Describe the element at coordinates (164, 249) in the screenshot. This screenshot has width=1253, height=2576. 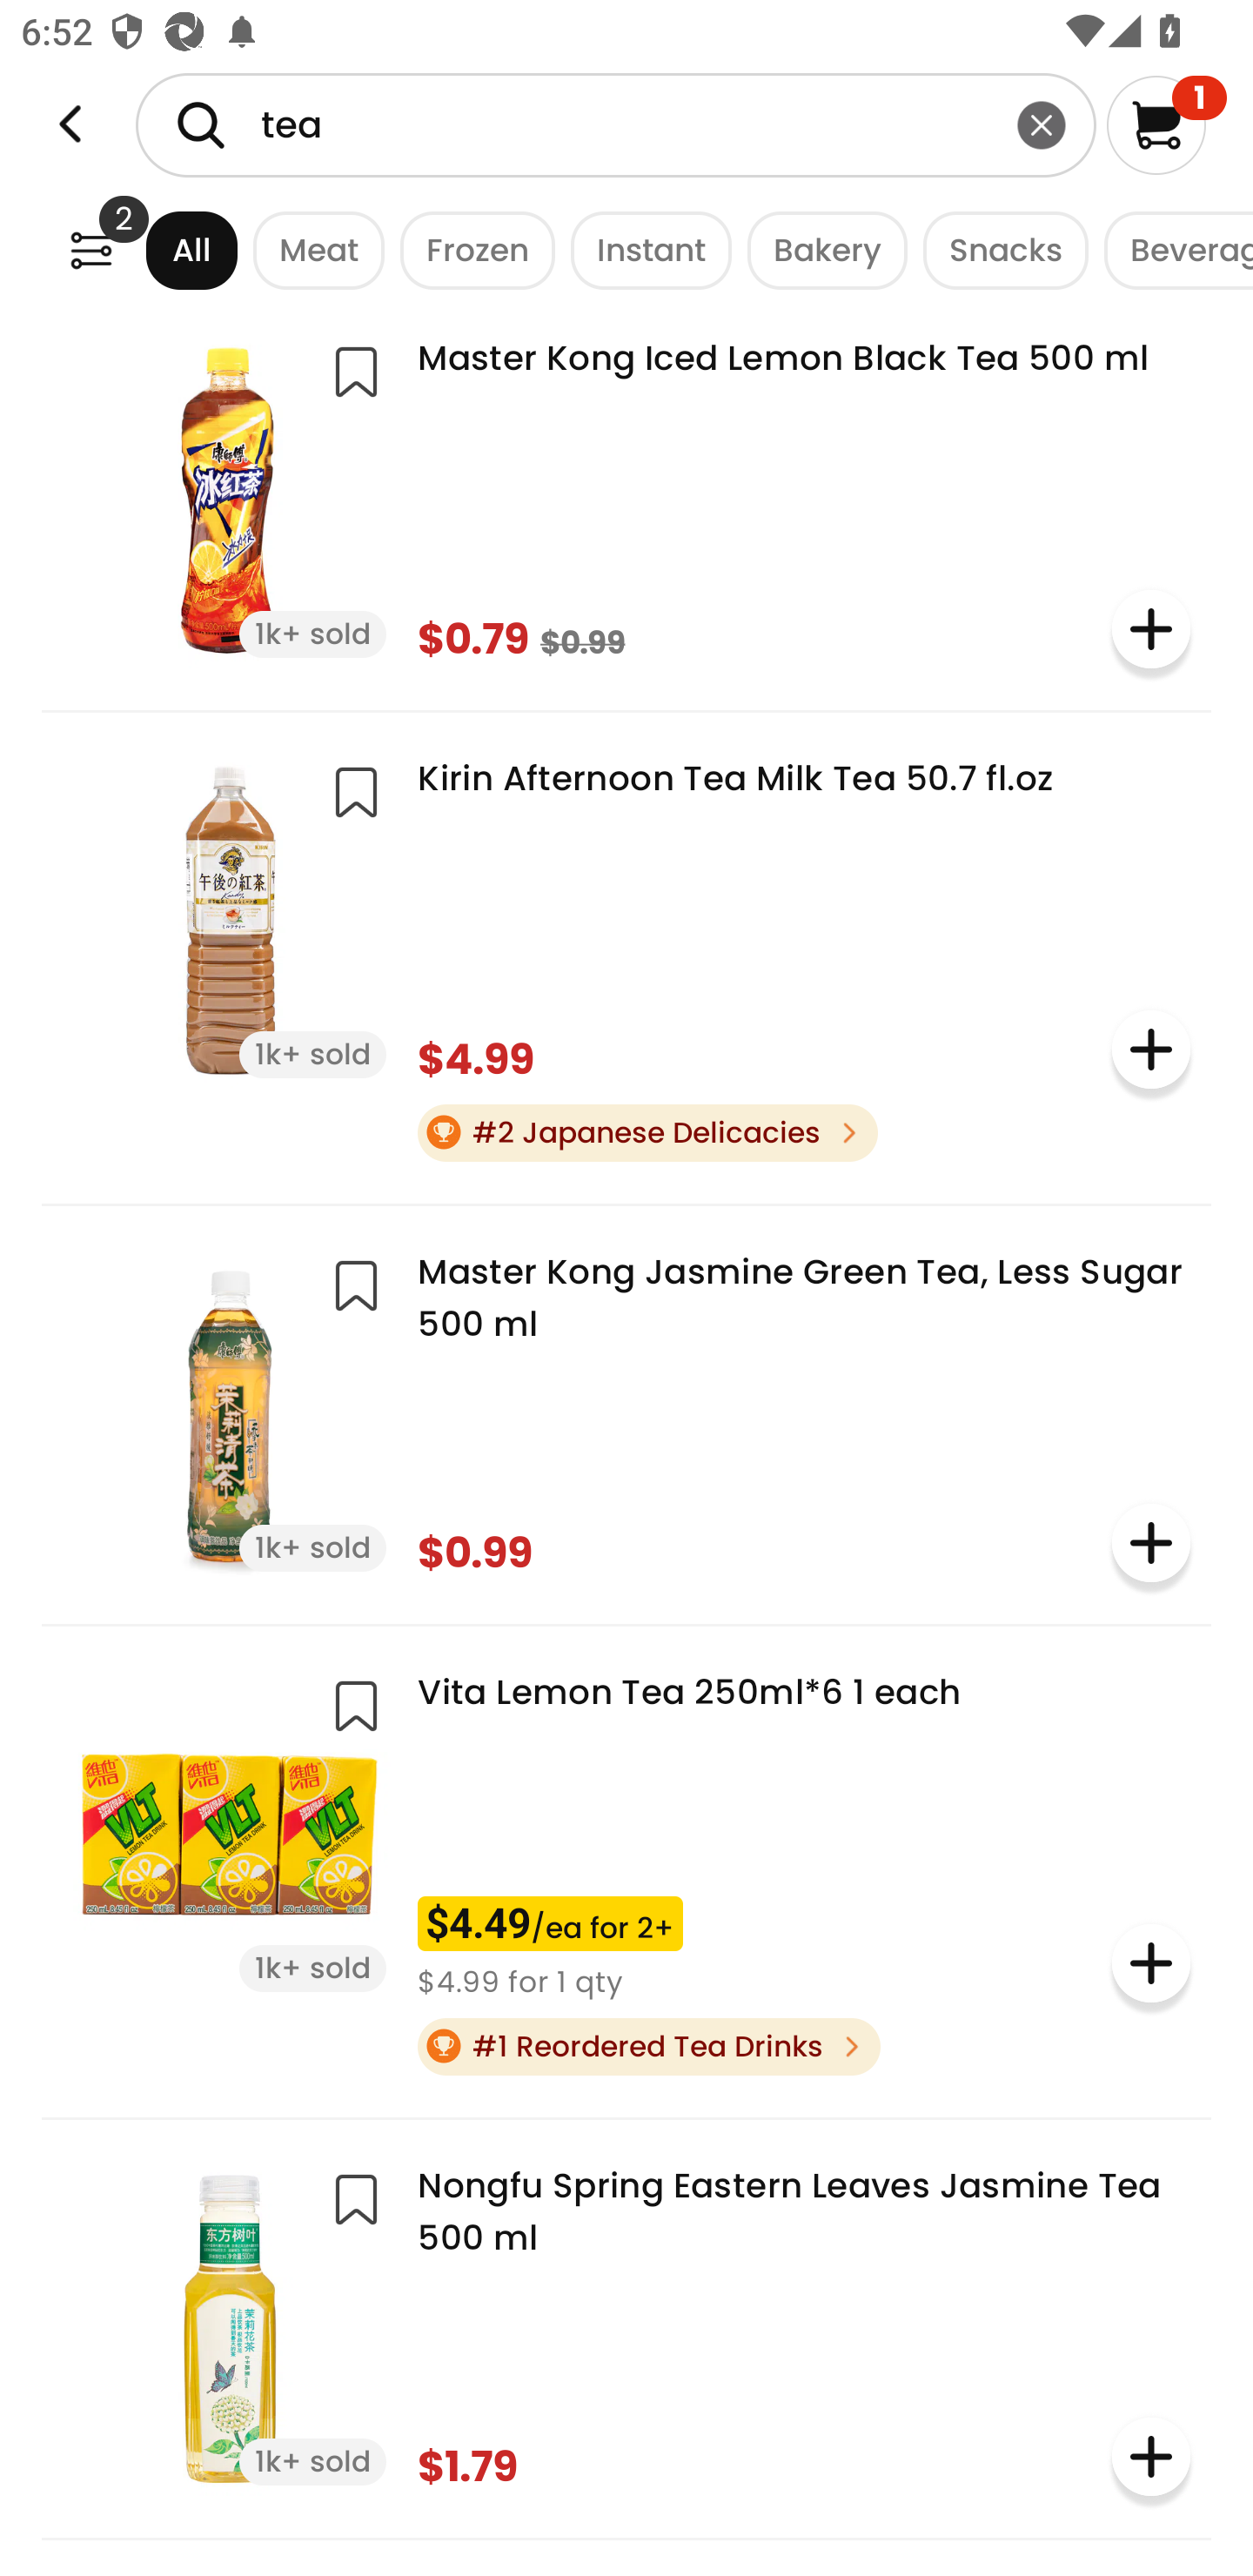
I see `All` at that location.